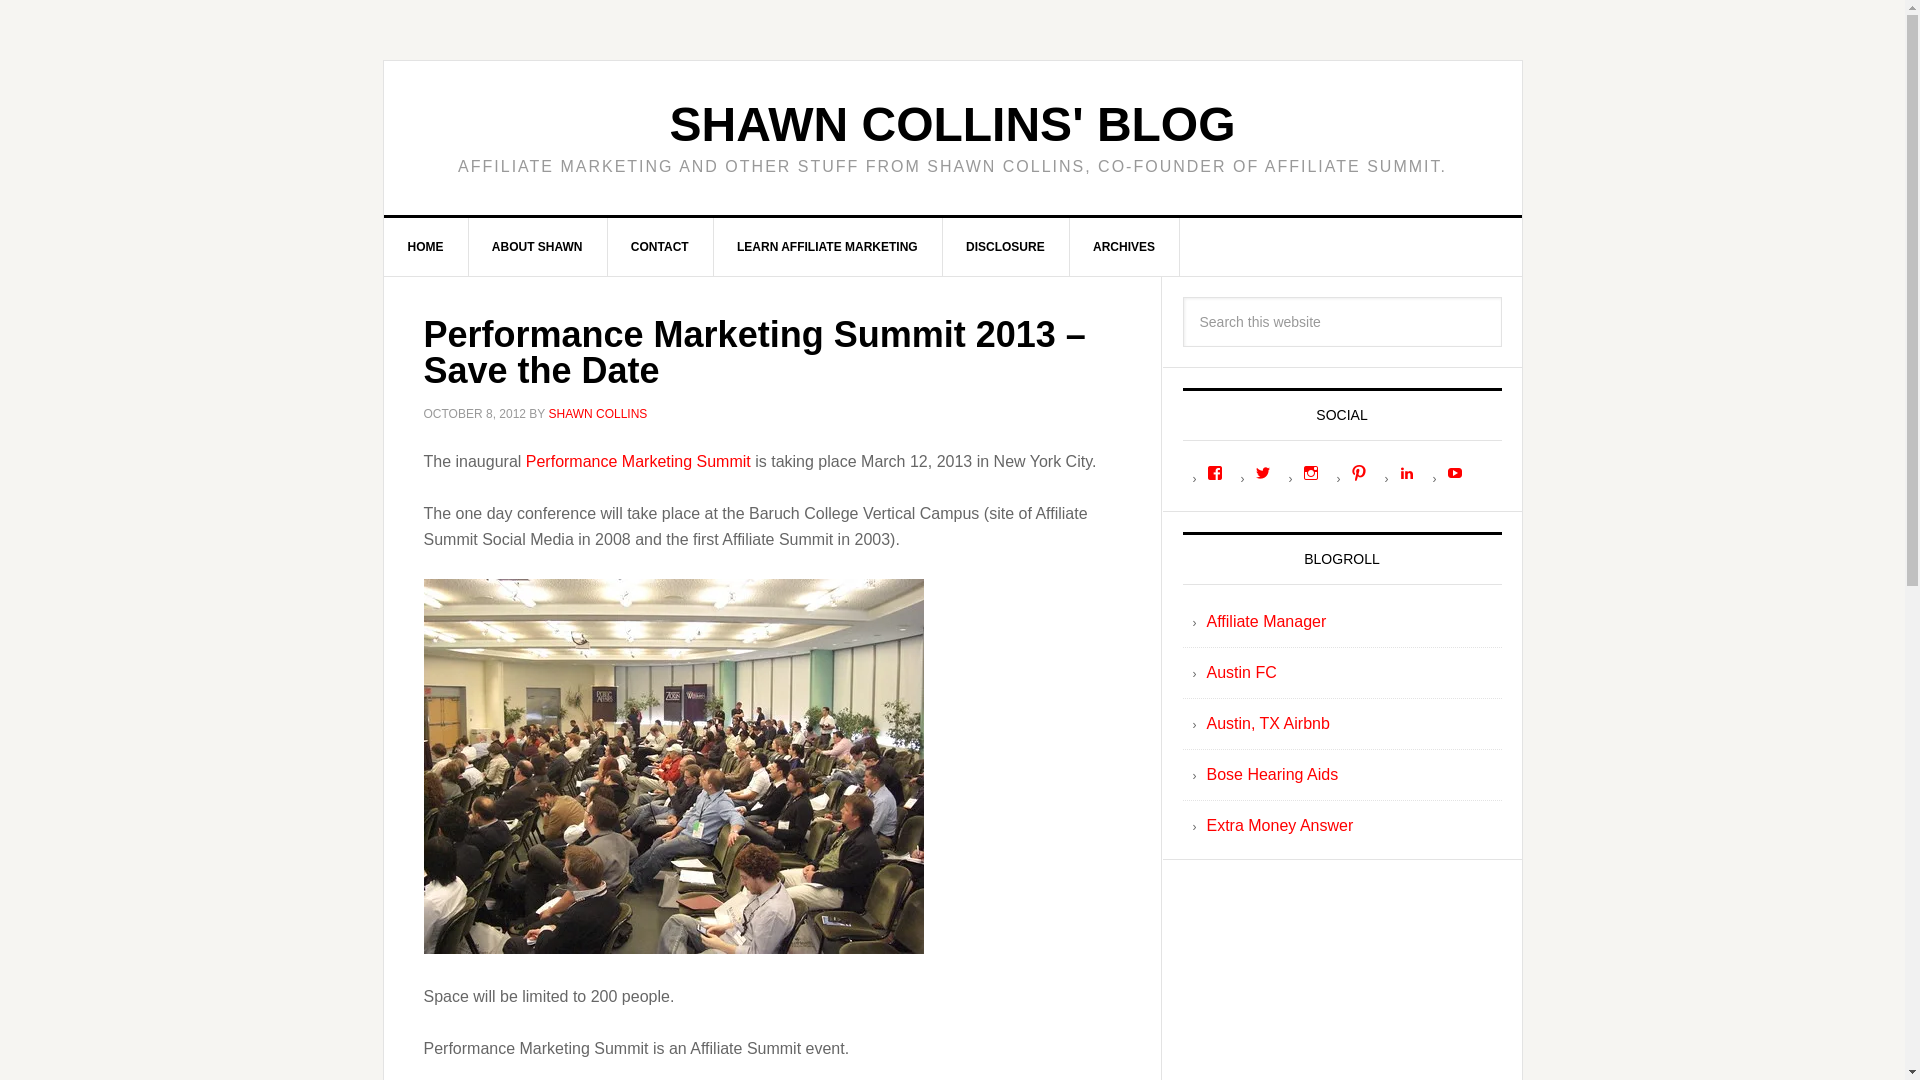 This screenshot has height=1080, width=1920. What do you see at coordinates (538, 247) in the screenshot?
I see `ABOUT SHAWN` at bounding box center [538, 247].